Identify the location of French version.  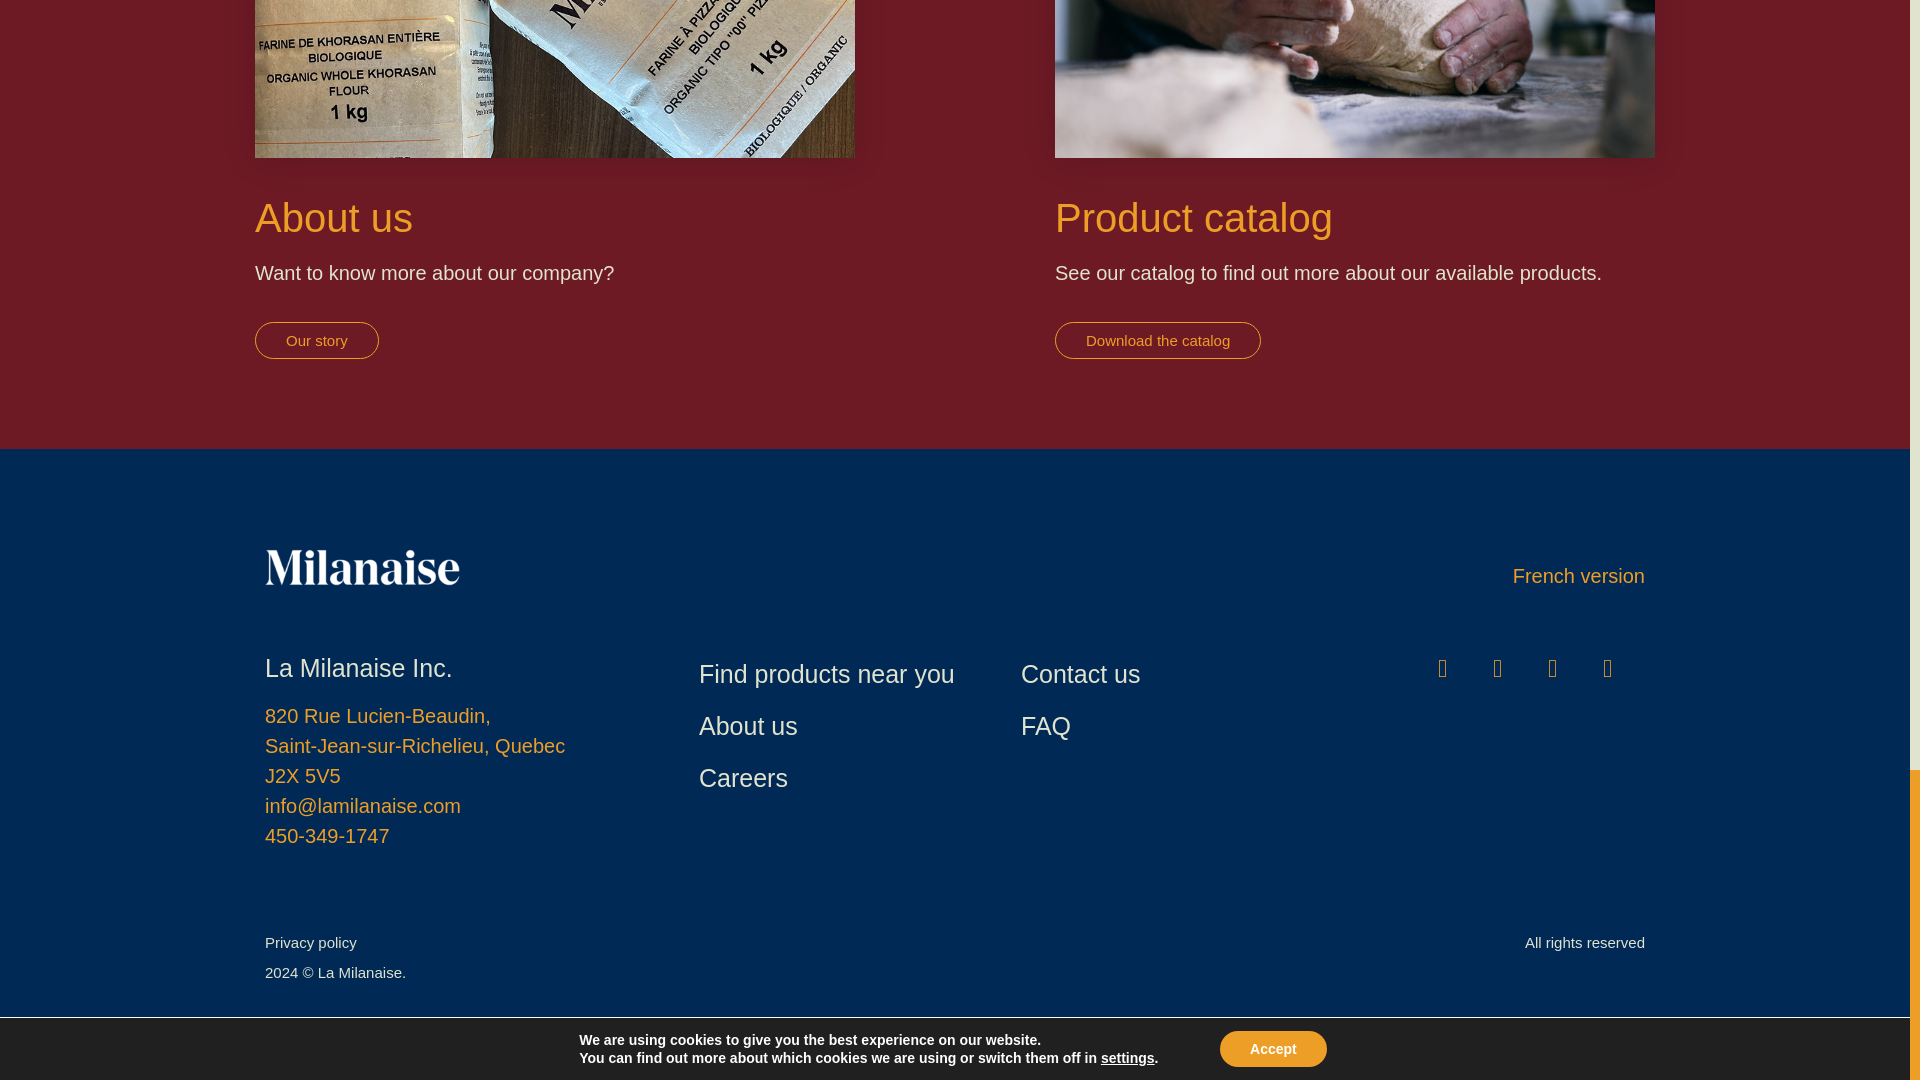
(1578, 576).